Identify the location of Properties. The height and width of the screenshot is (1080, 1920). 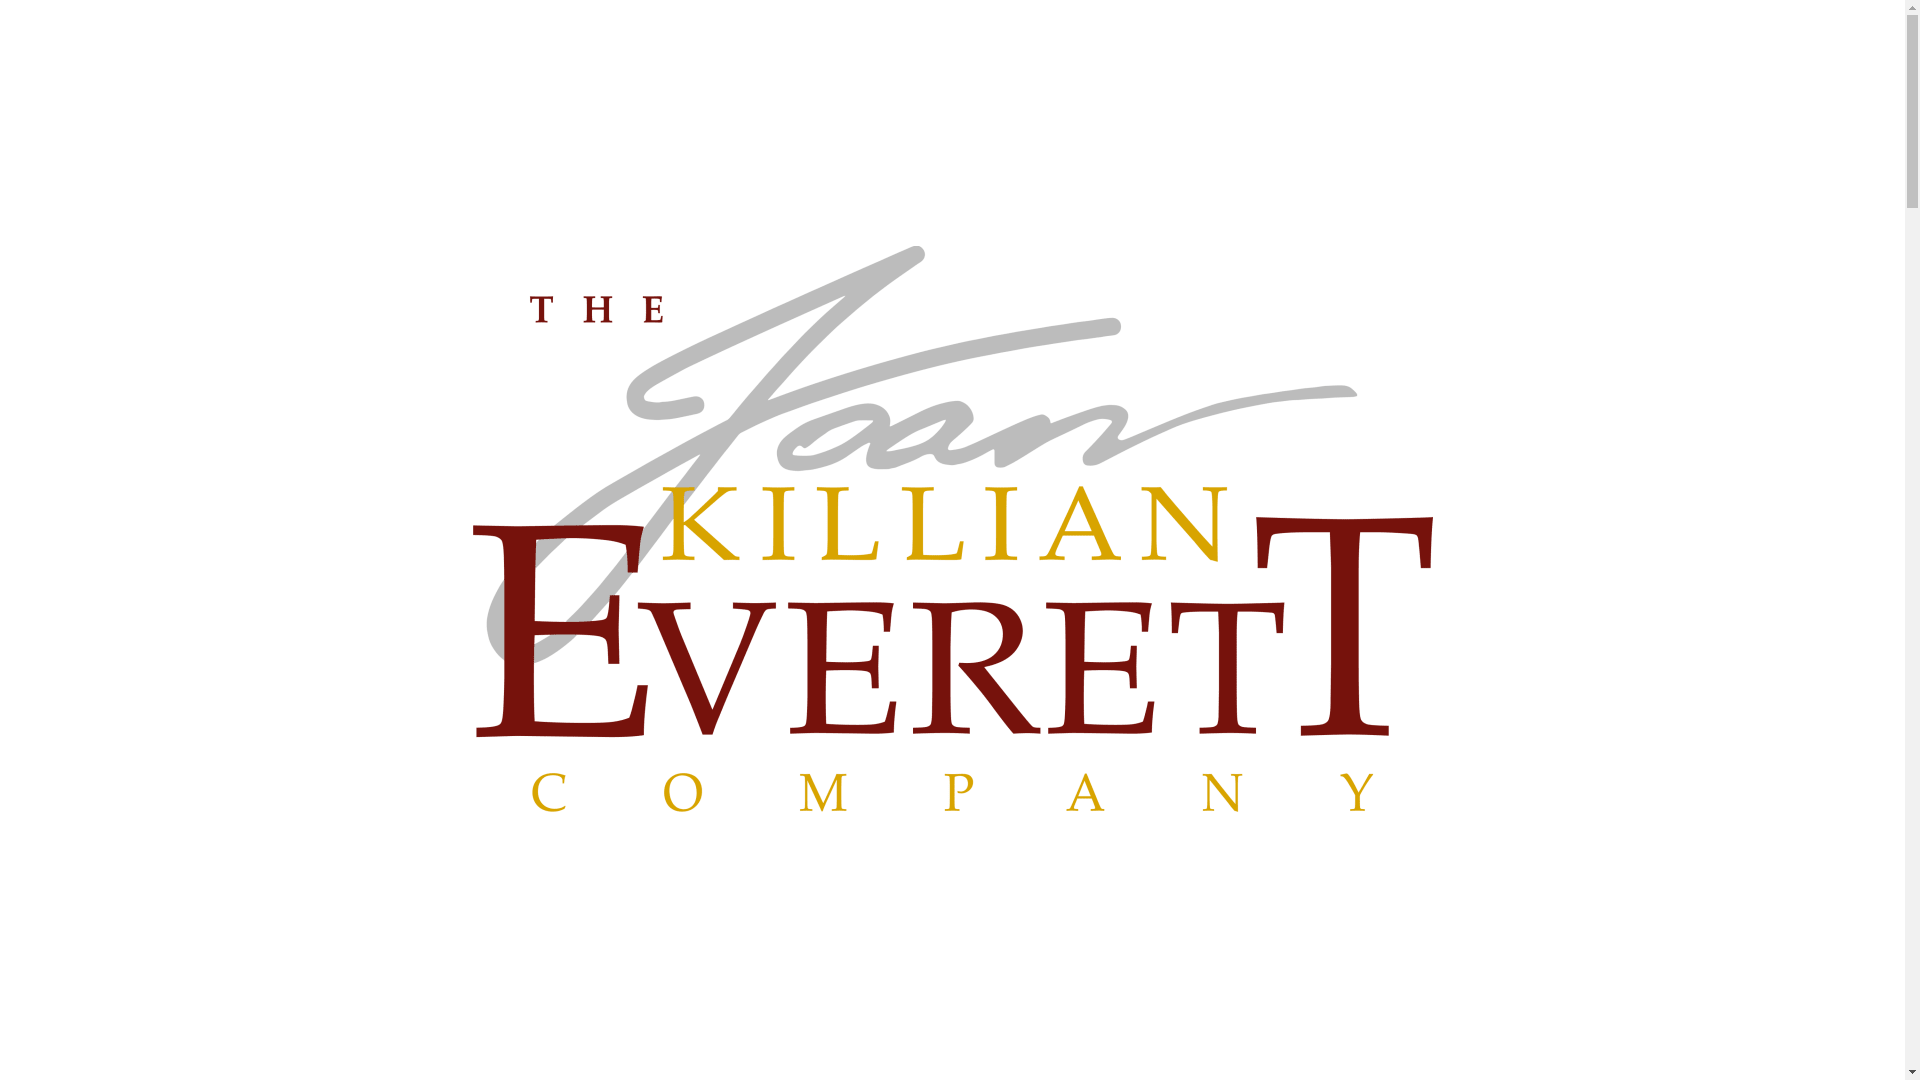
(1452, 40).